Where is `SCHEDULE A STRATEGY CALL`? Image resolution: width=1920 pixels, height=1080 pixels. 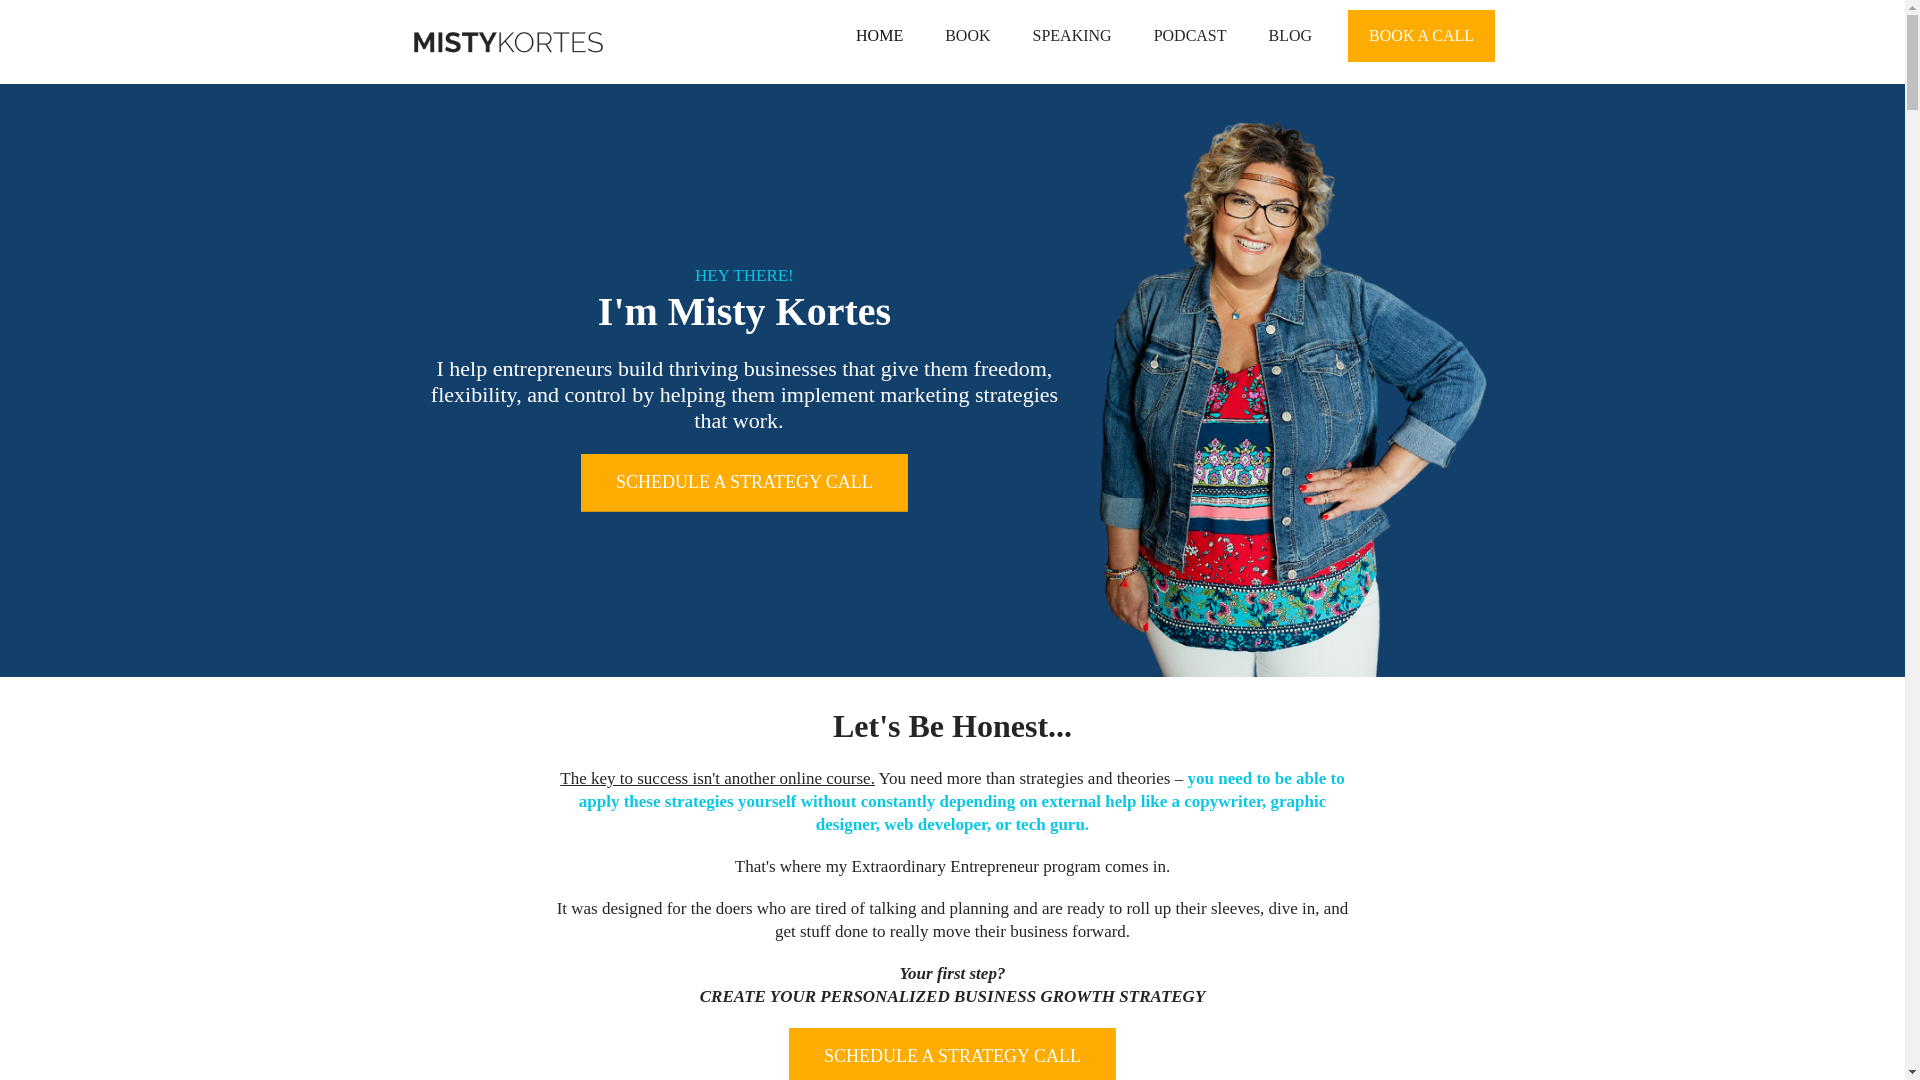 SCHEDULE A STRATEGY CALL is located at coordinates (952, 1054).